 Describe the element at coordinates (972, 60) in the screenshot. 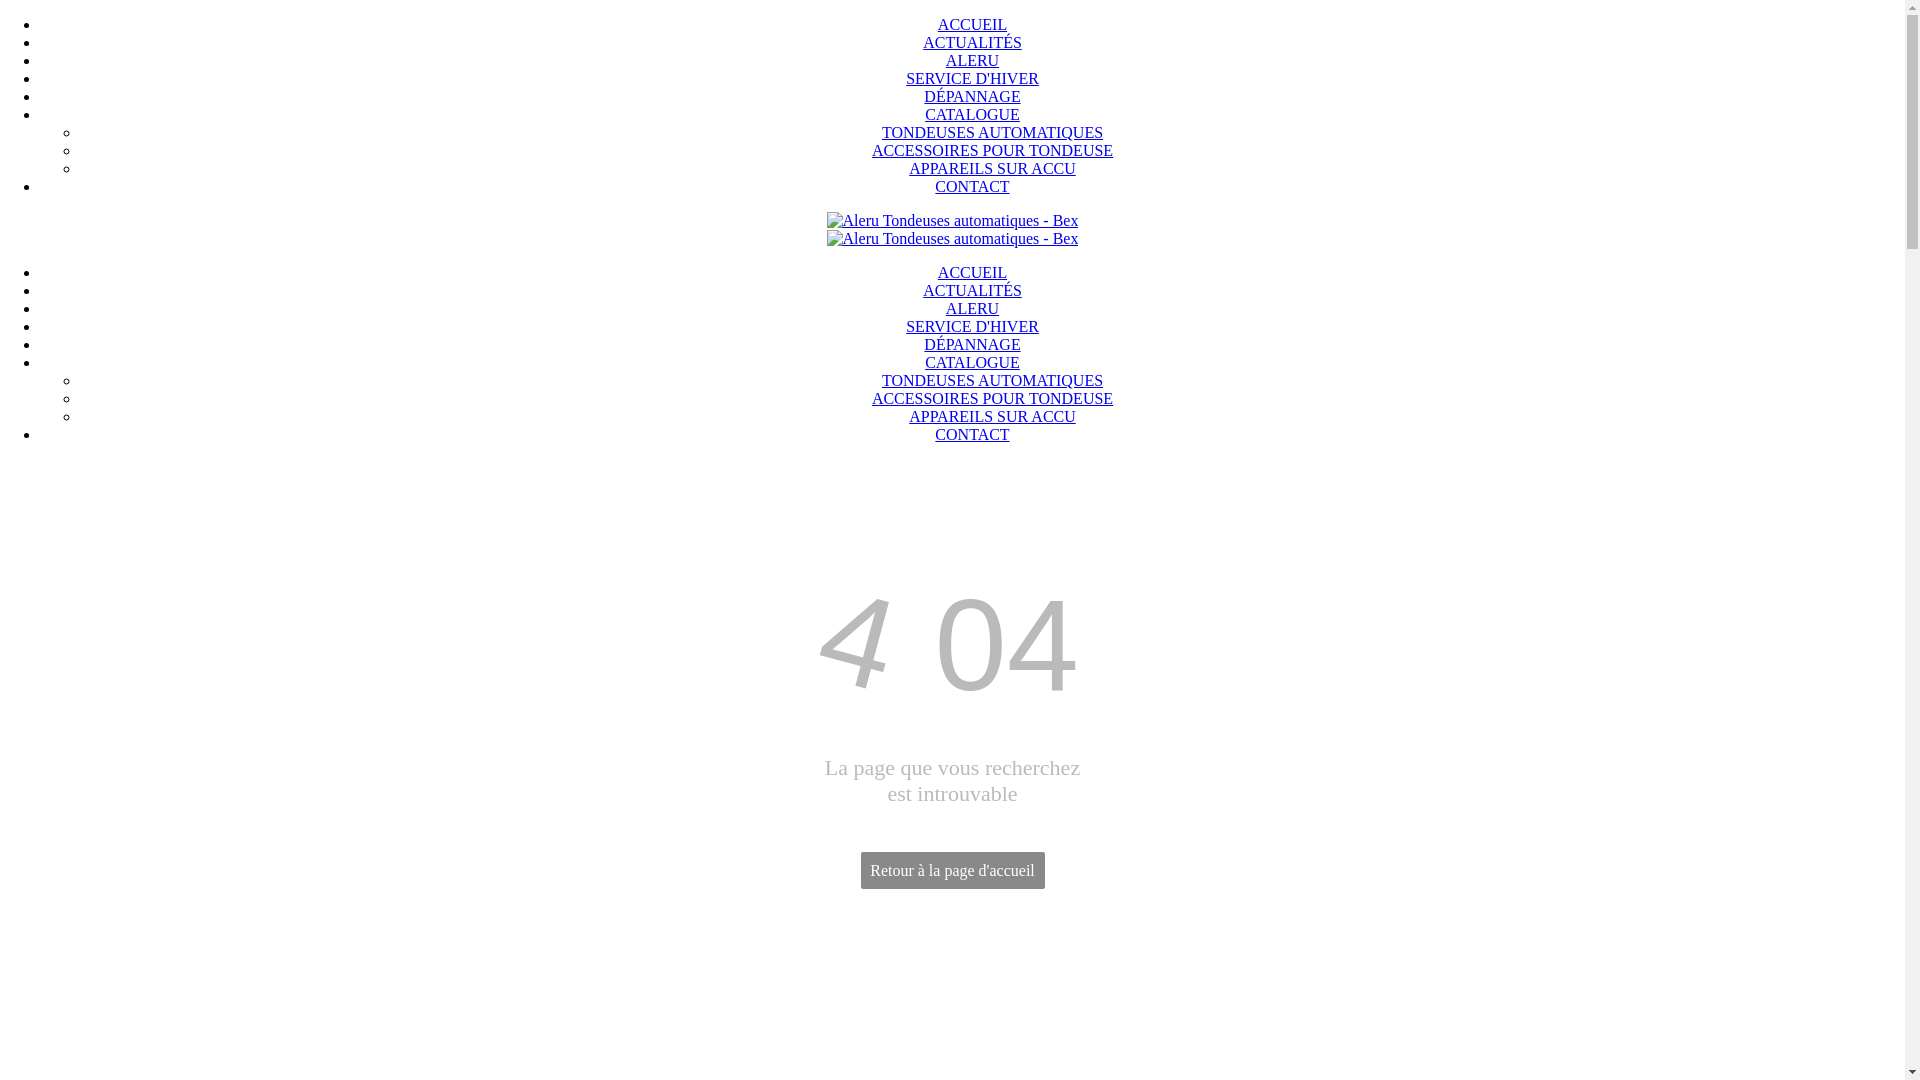

I see `ALERU` at that location.